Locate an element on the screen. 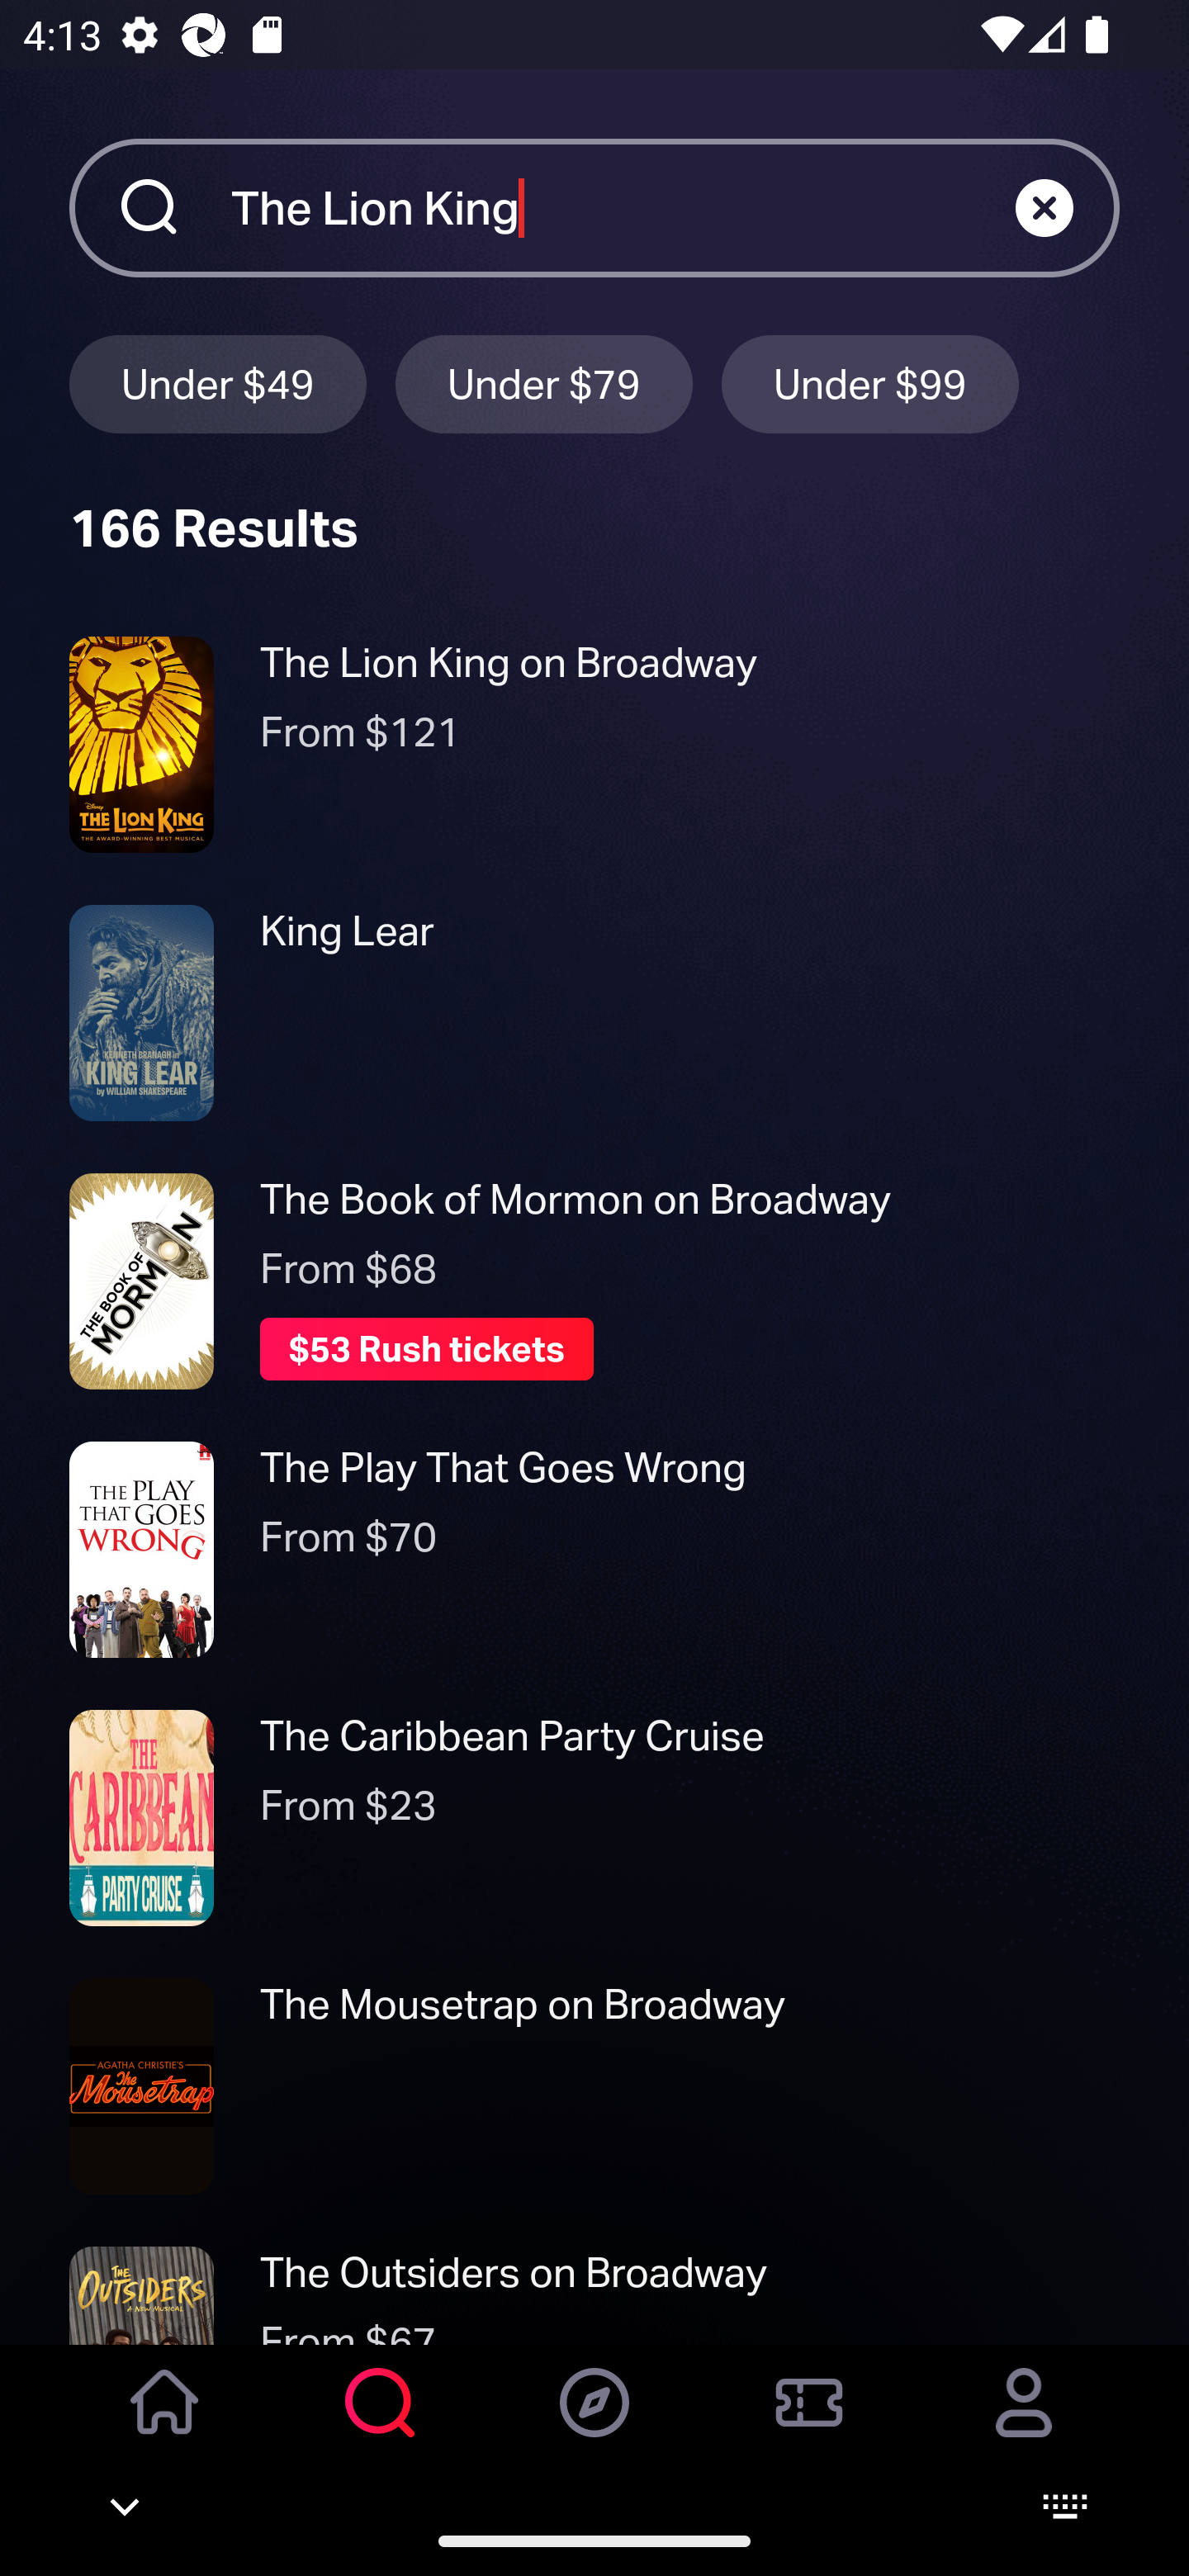  Orders is located at coordinates (809, 2425).